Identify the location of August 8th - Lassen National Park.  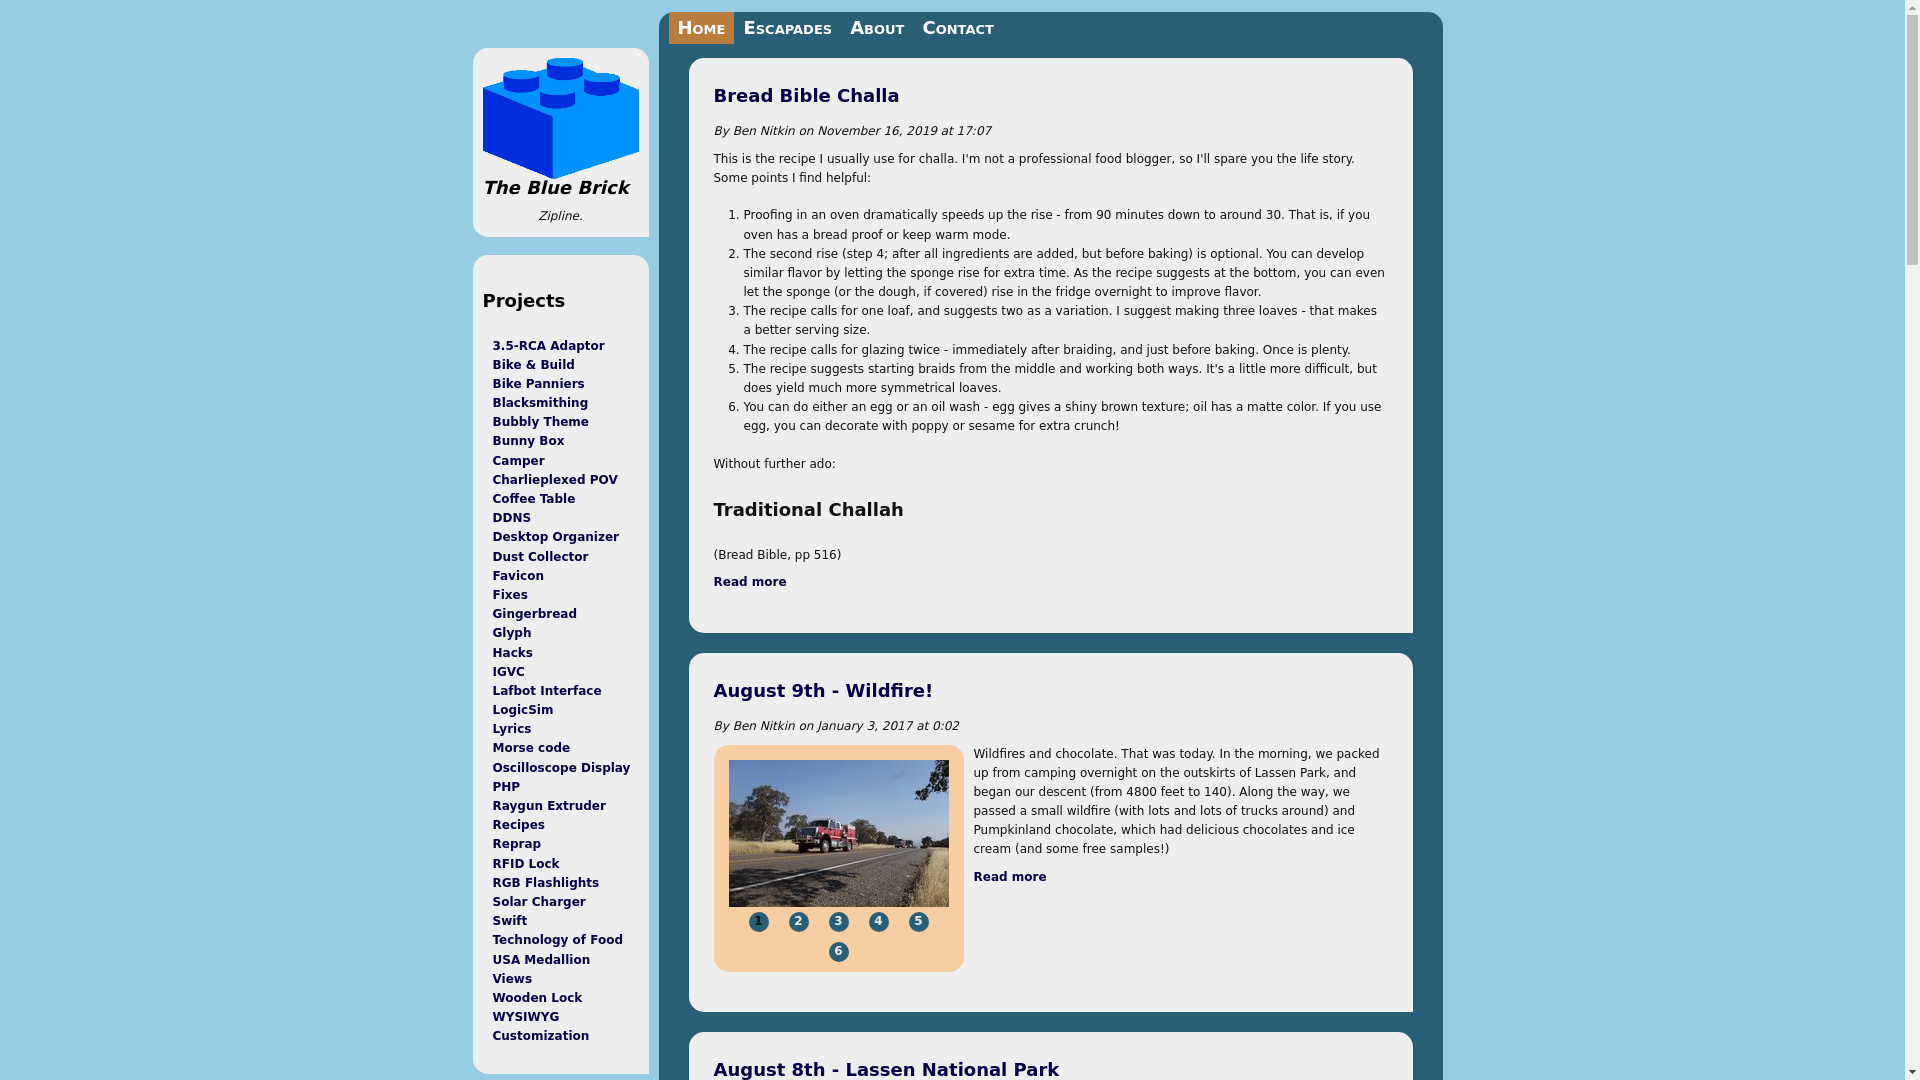
(1010, 877).